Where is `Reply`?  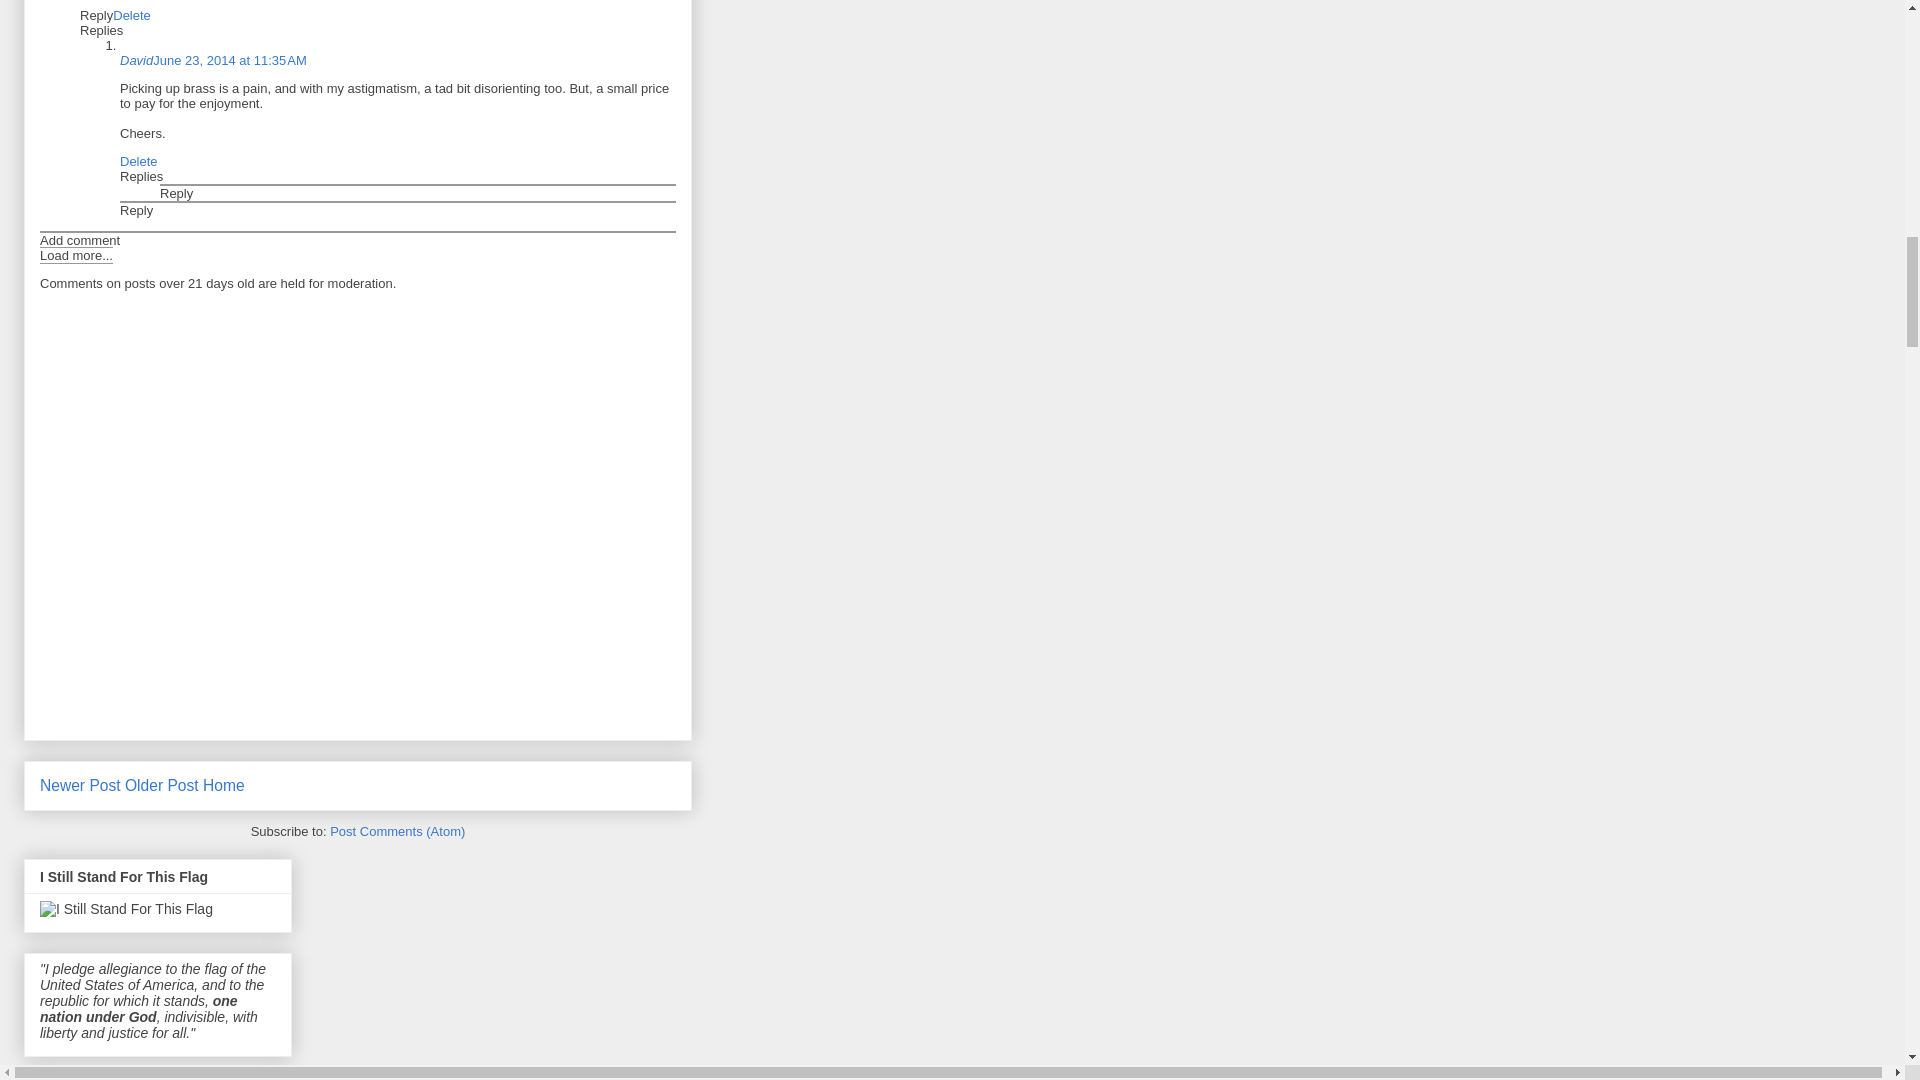
Reply is located at coordinates (176, 192).